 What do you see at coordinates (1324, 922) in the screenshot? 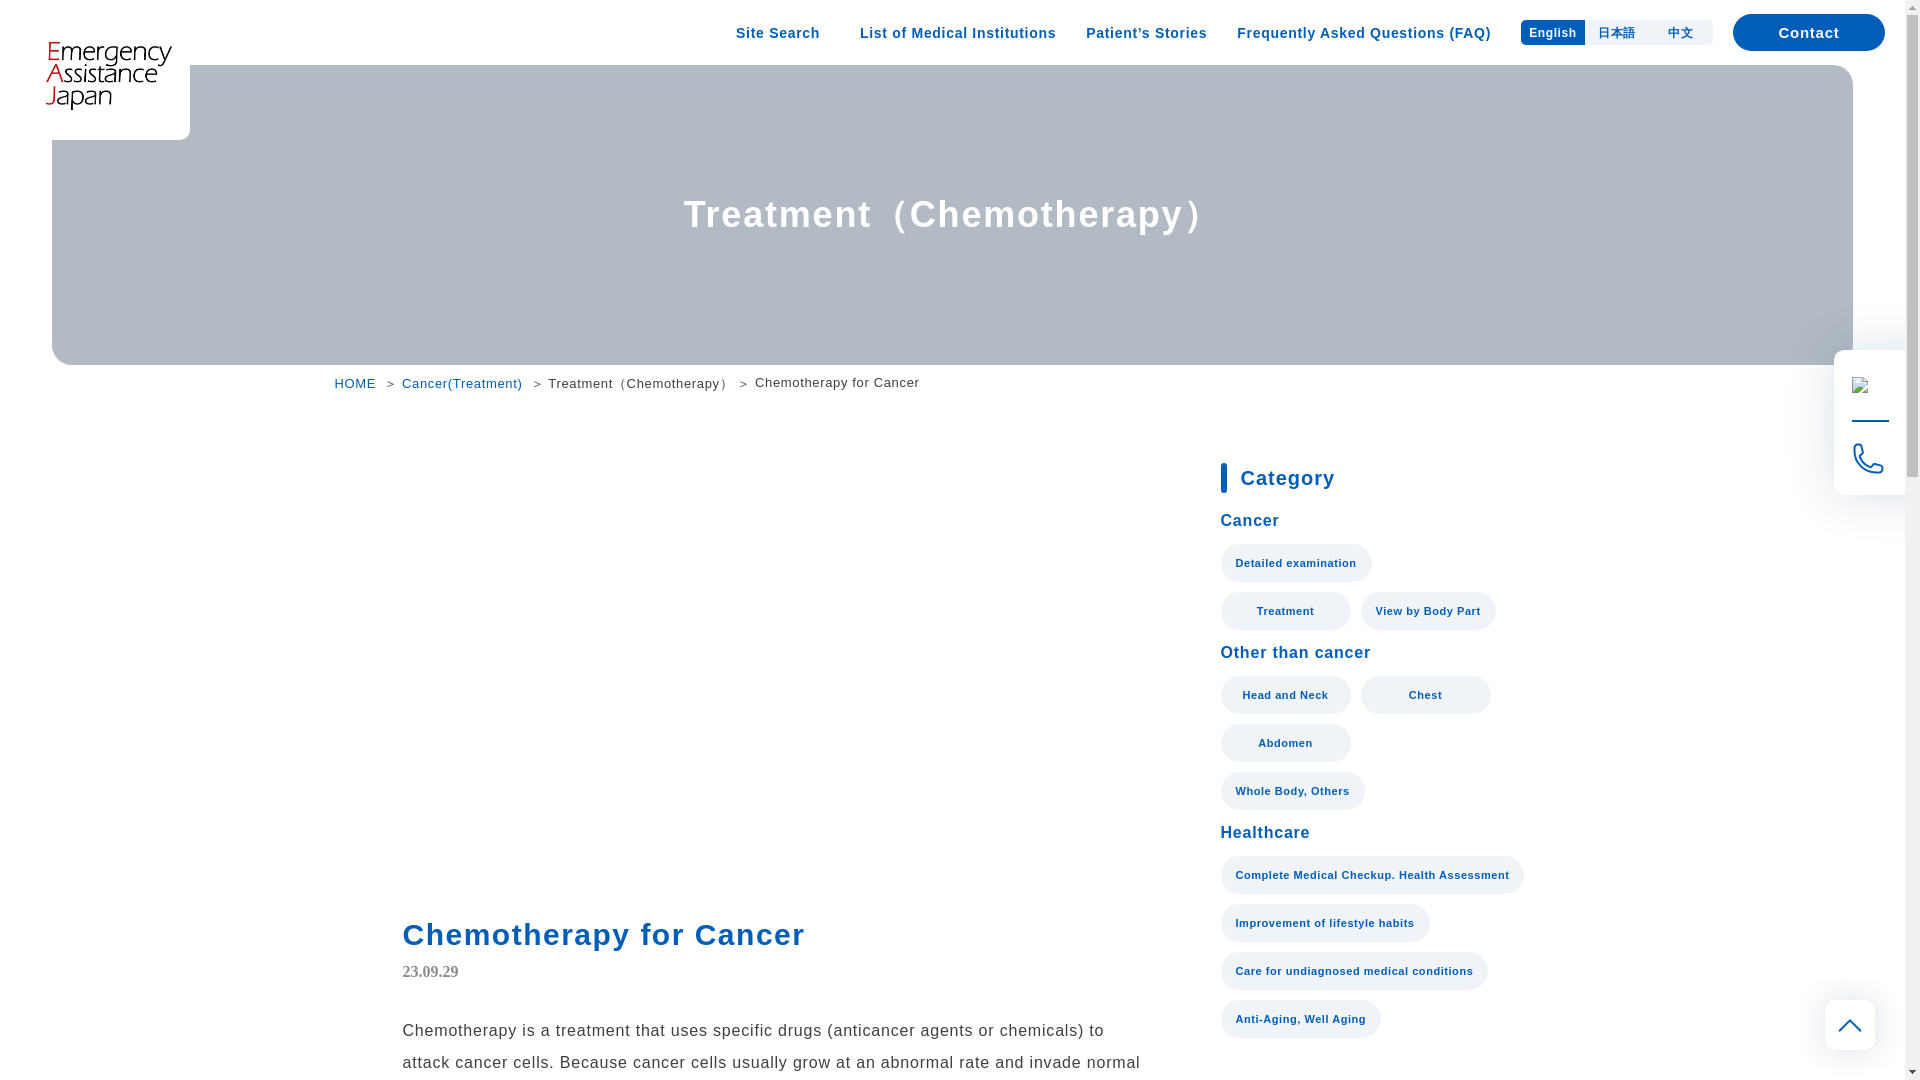
I see `Improvement of lifestyle habits` at bounding box center [1324, 922].